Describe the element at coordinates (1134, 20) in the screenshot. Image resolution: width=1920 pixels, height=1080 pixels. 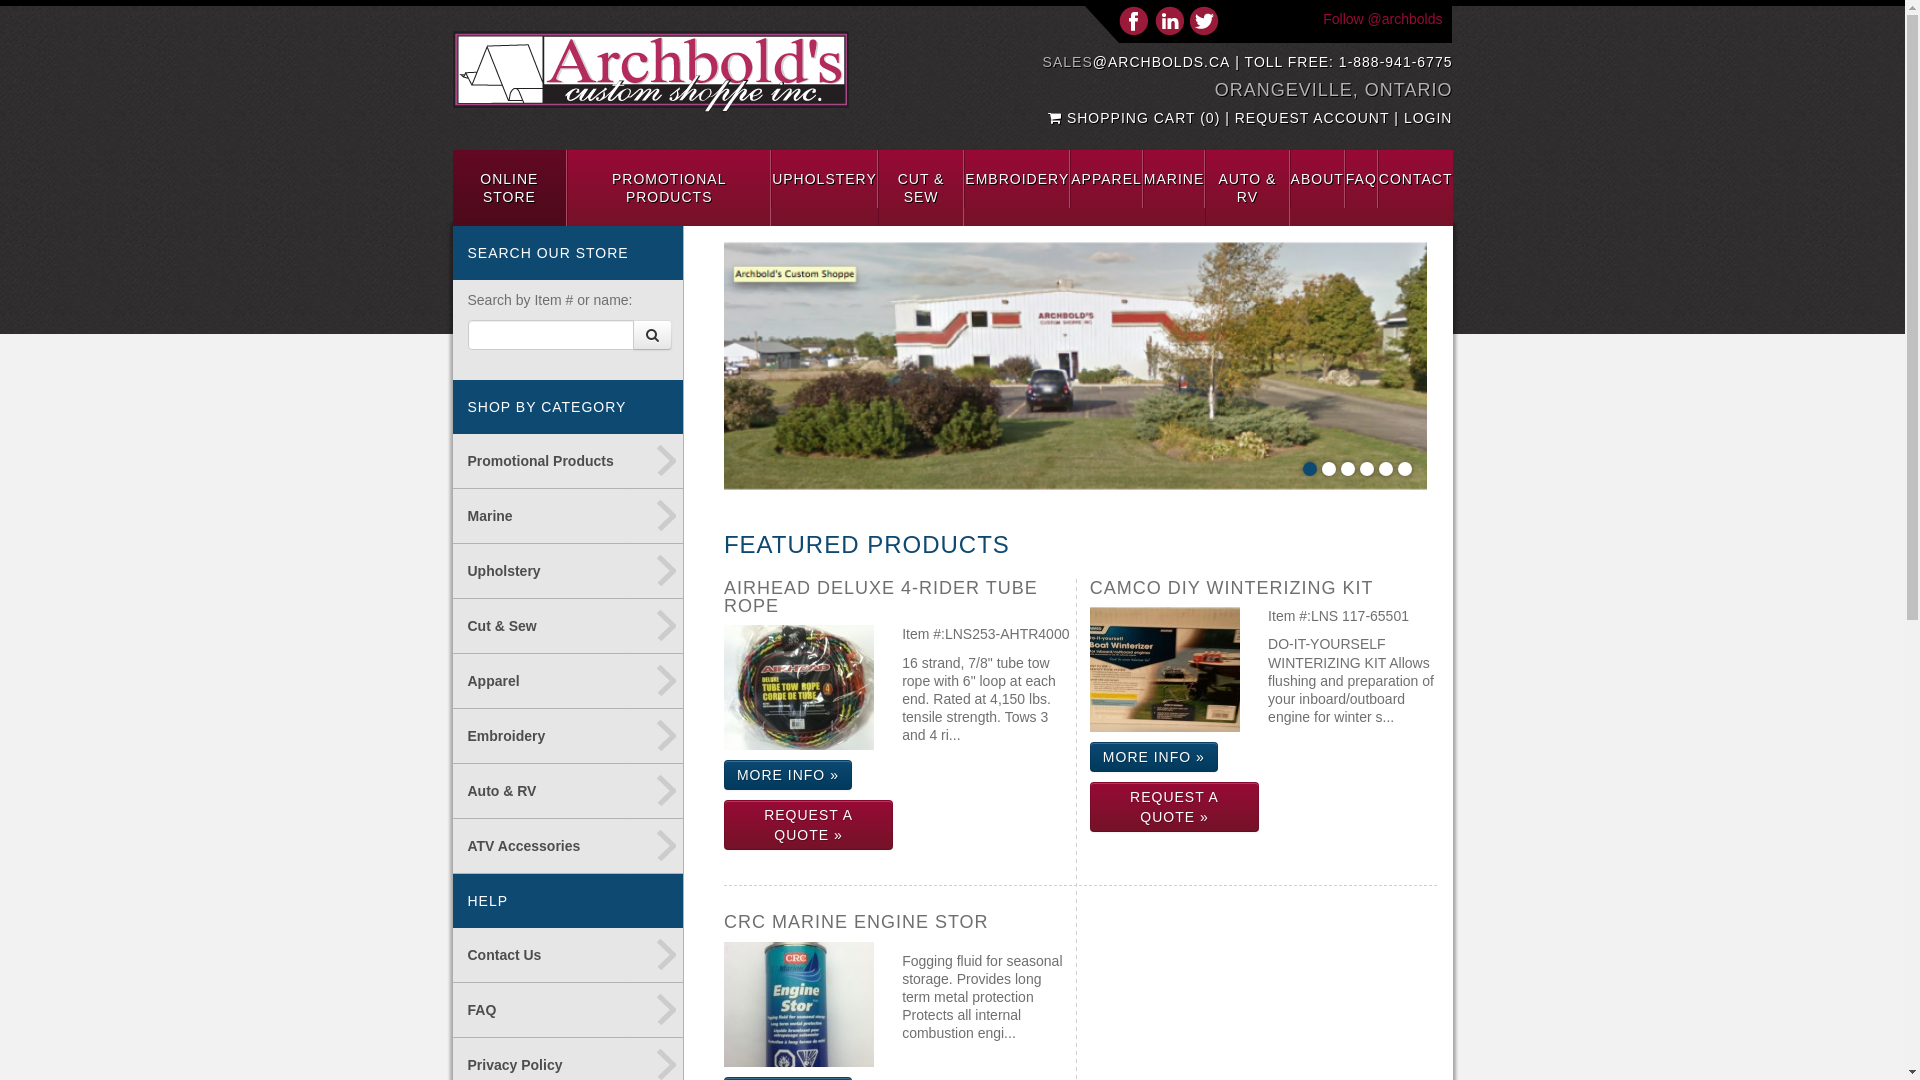
I see `Like us on Facebook` at that location.